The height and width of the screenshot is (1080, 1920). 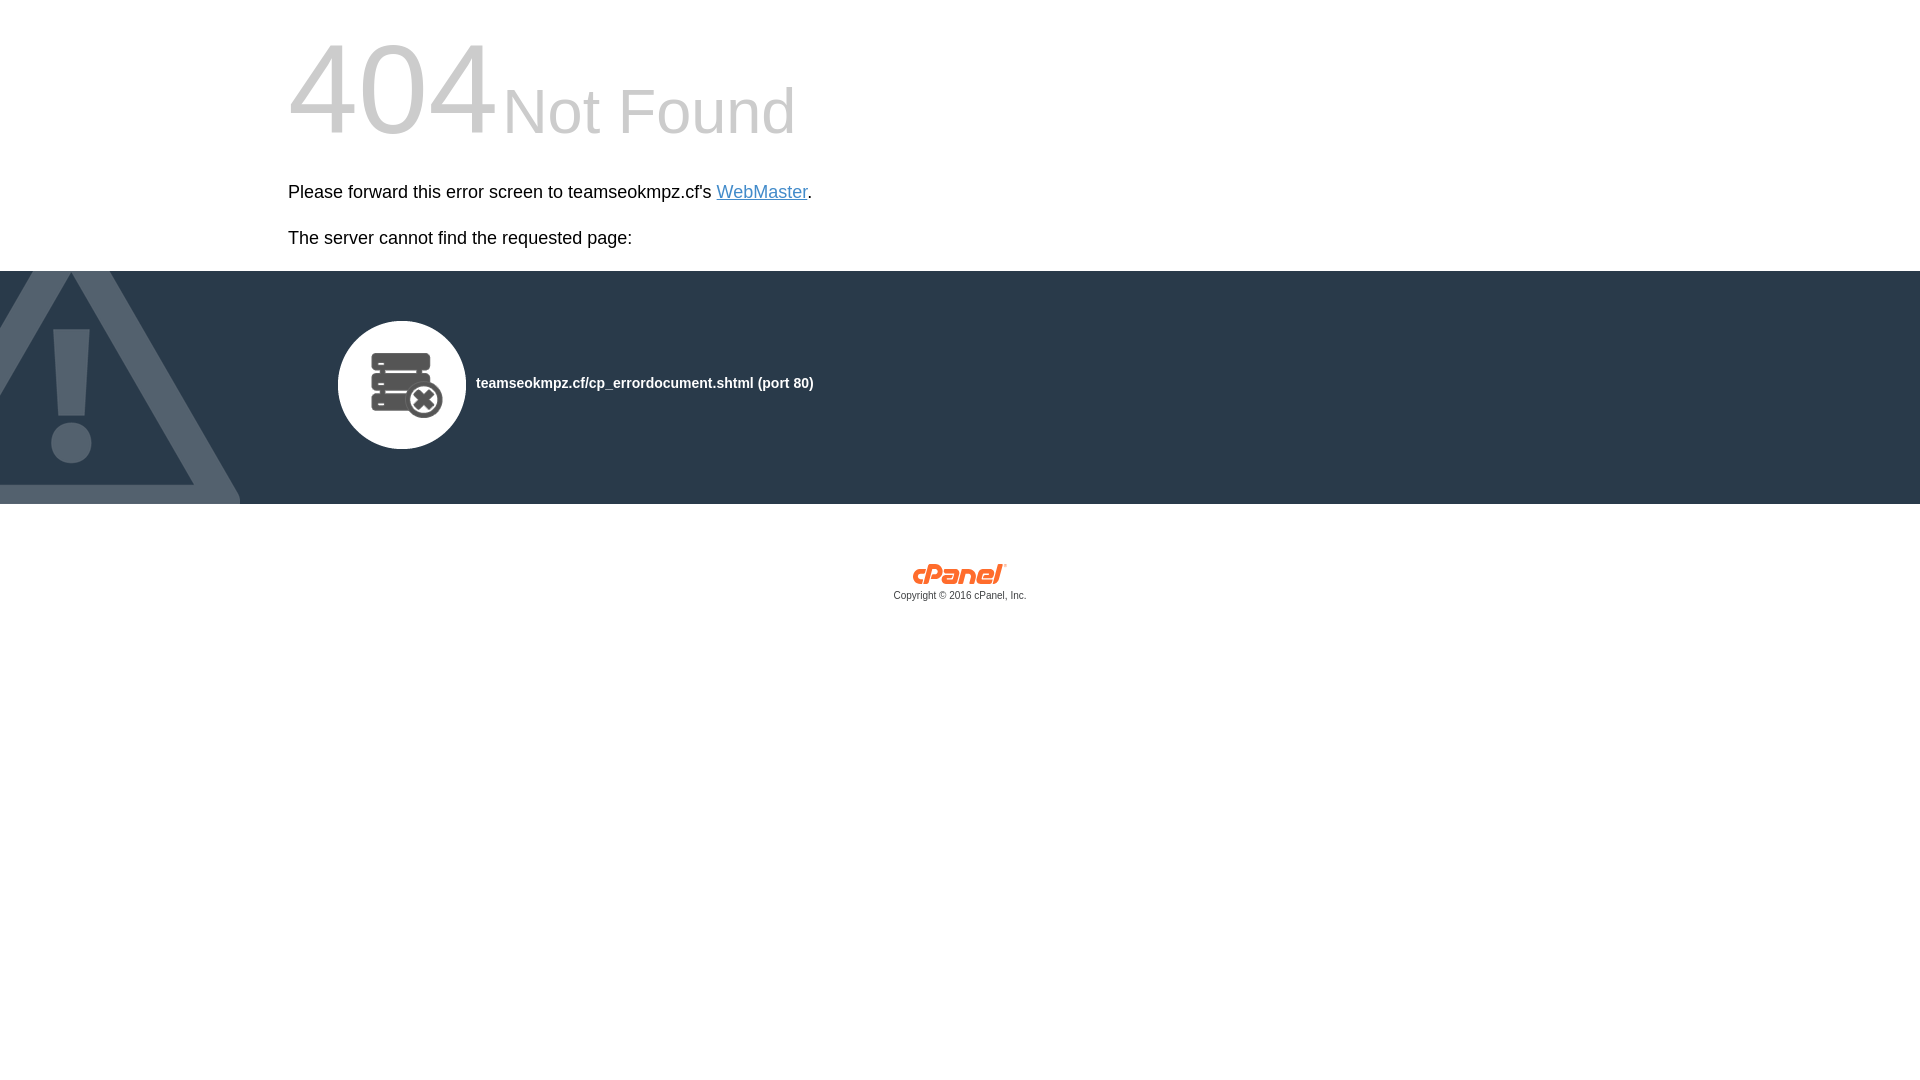 What do you see at coordinates (762, 192) in the screenshot?
I see `WebMaster` at bounding box center [762, 192].